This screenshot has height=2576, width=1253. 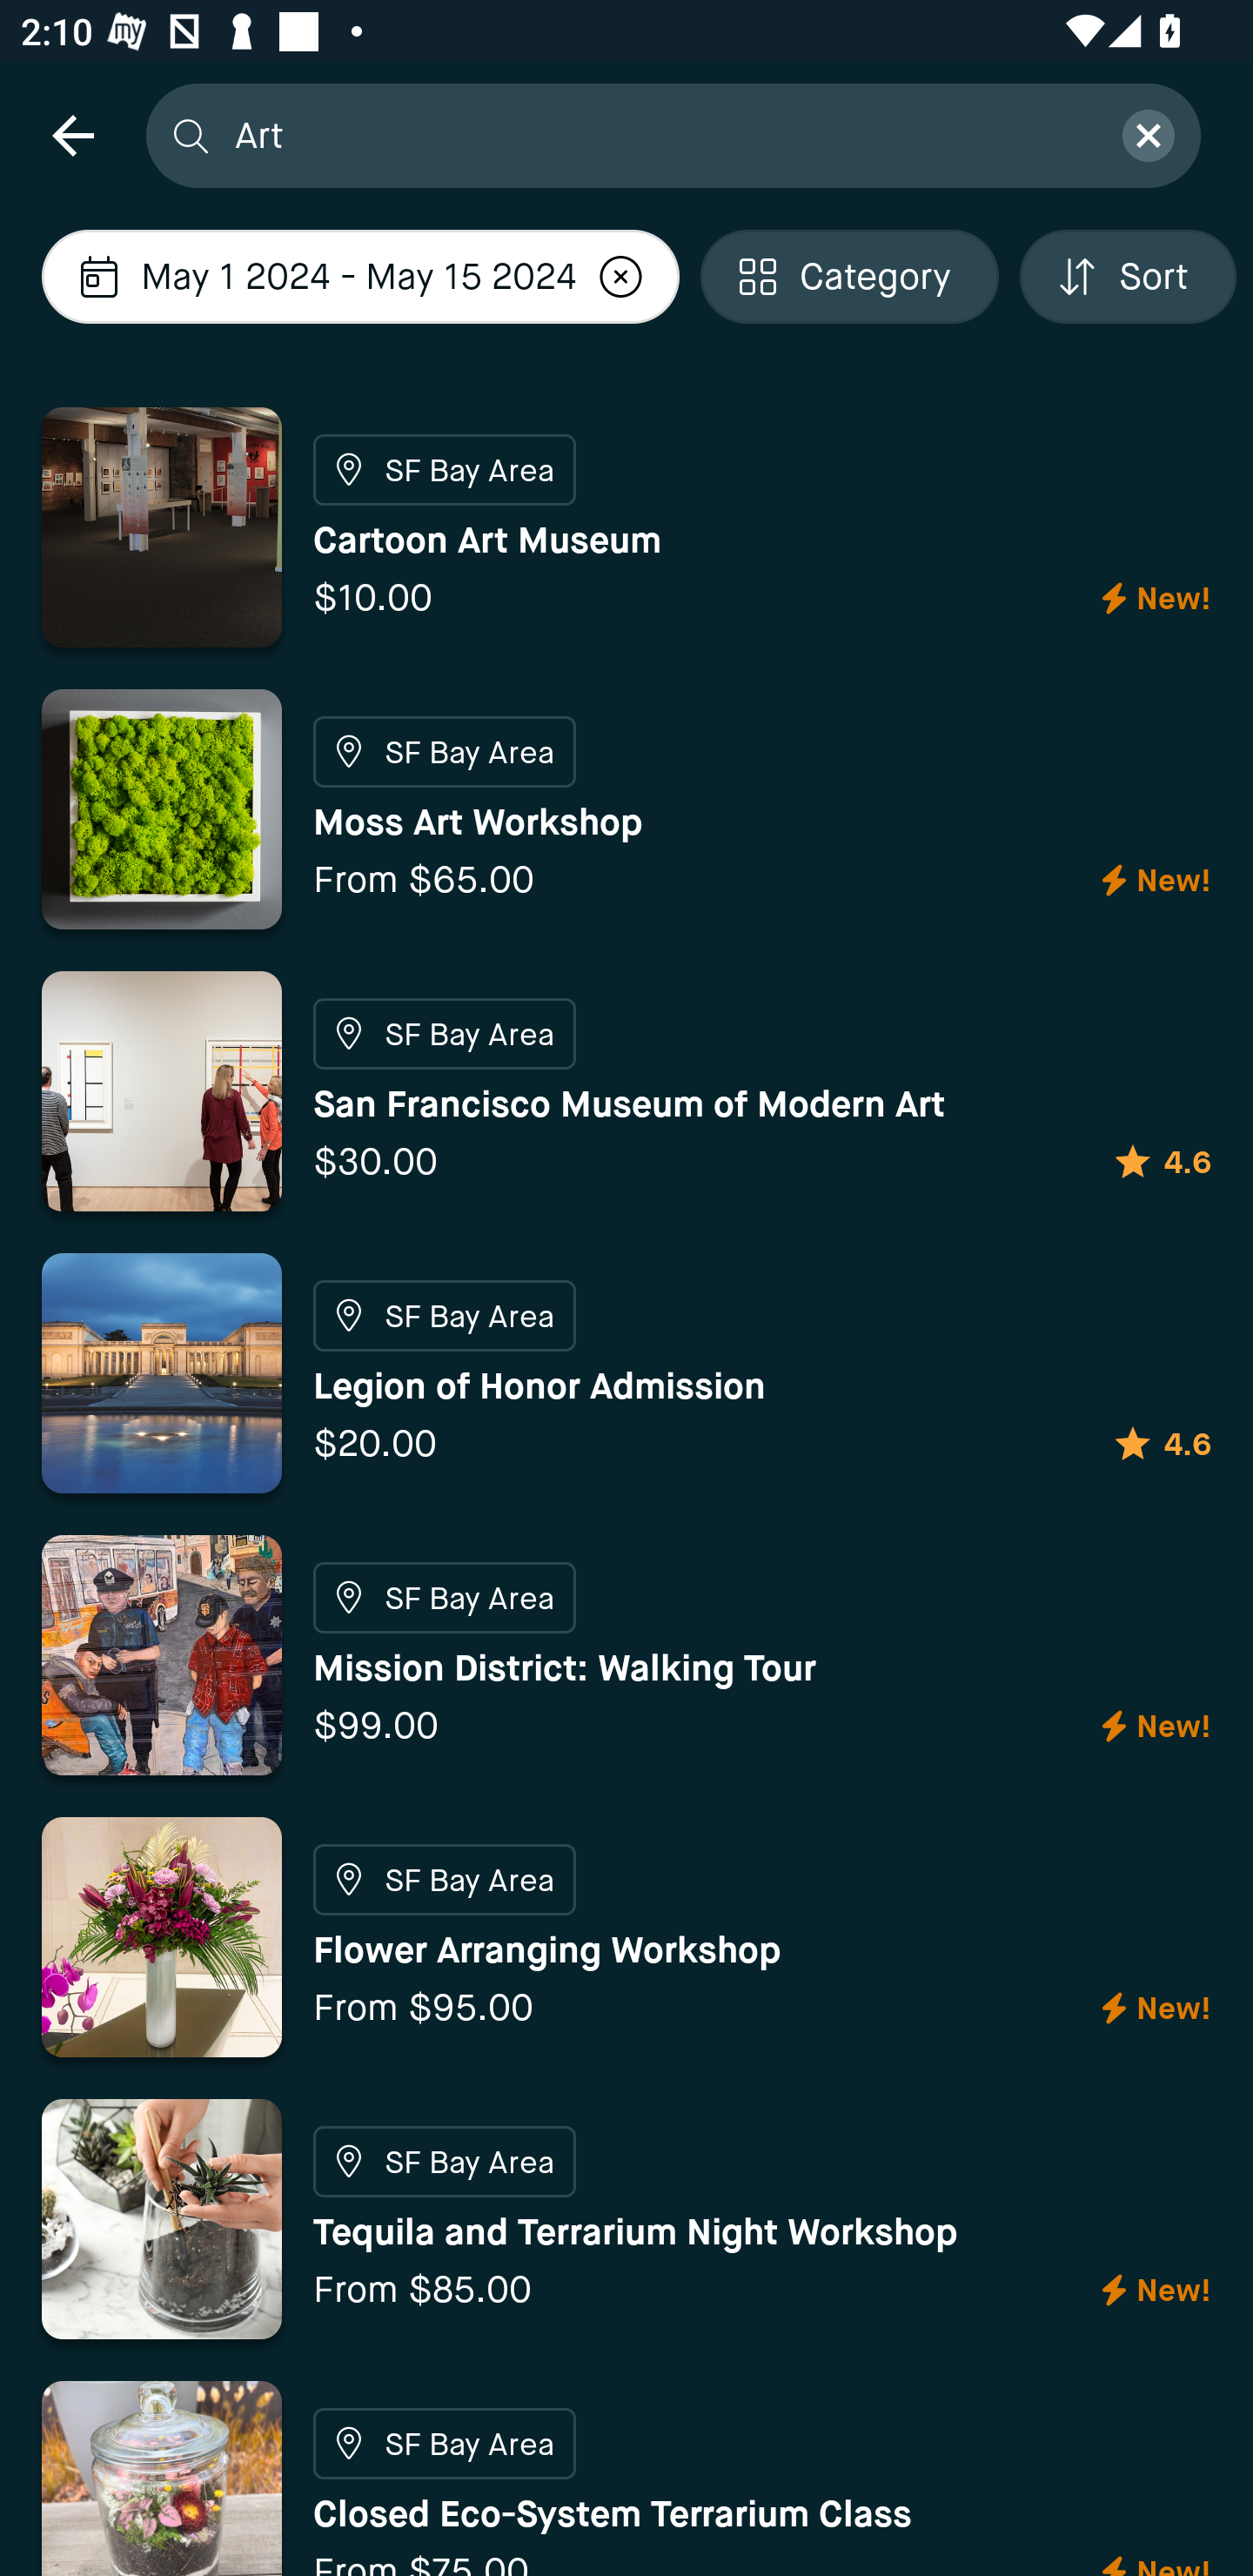 What do you see at coordinates (849, 277) in the screenshot?
I see `Localized description Category` at bounding box center [849, 277].